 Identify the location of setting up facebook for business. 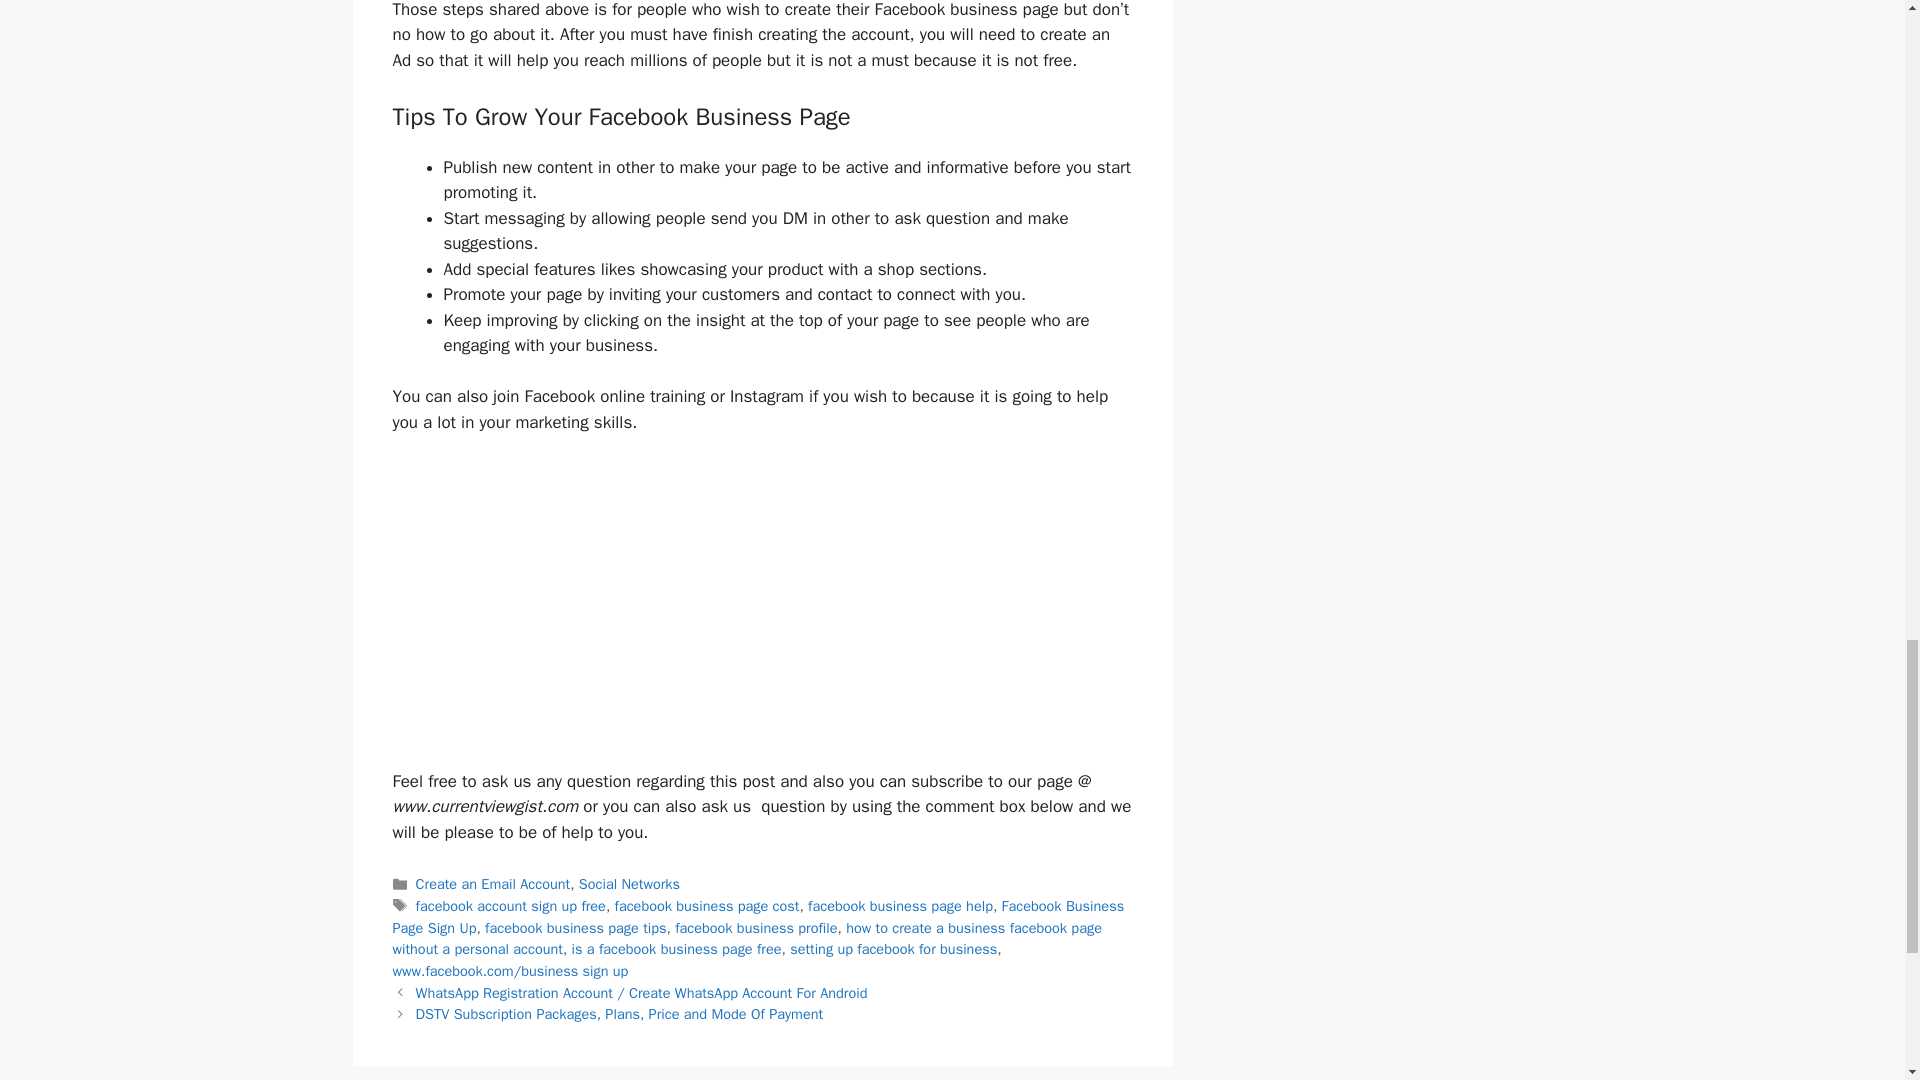
(892, 948).